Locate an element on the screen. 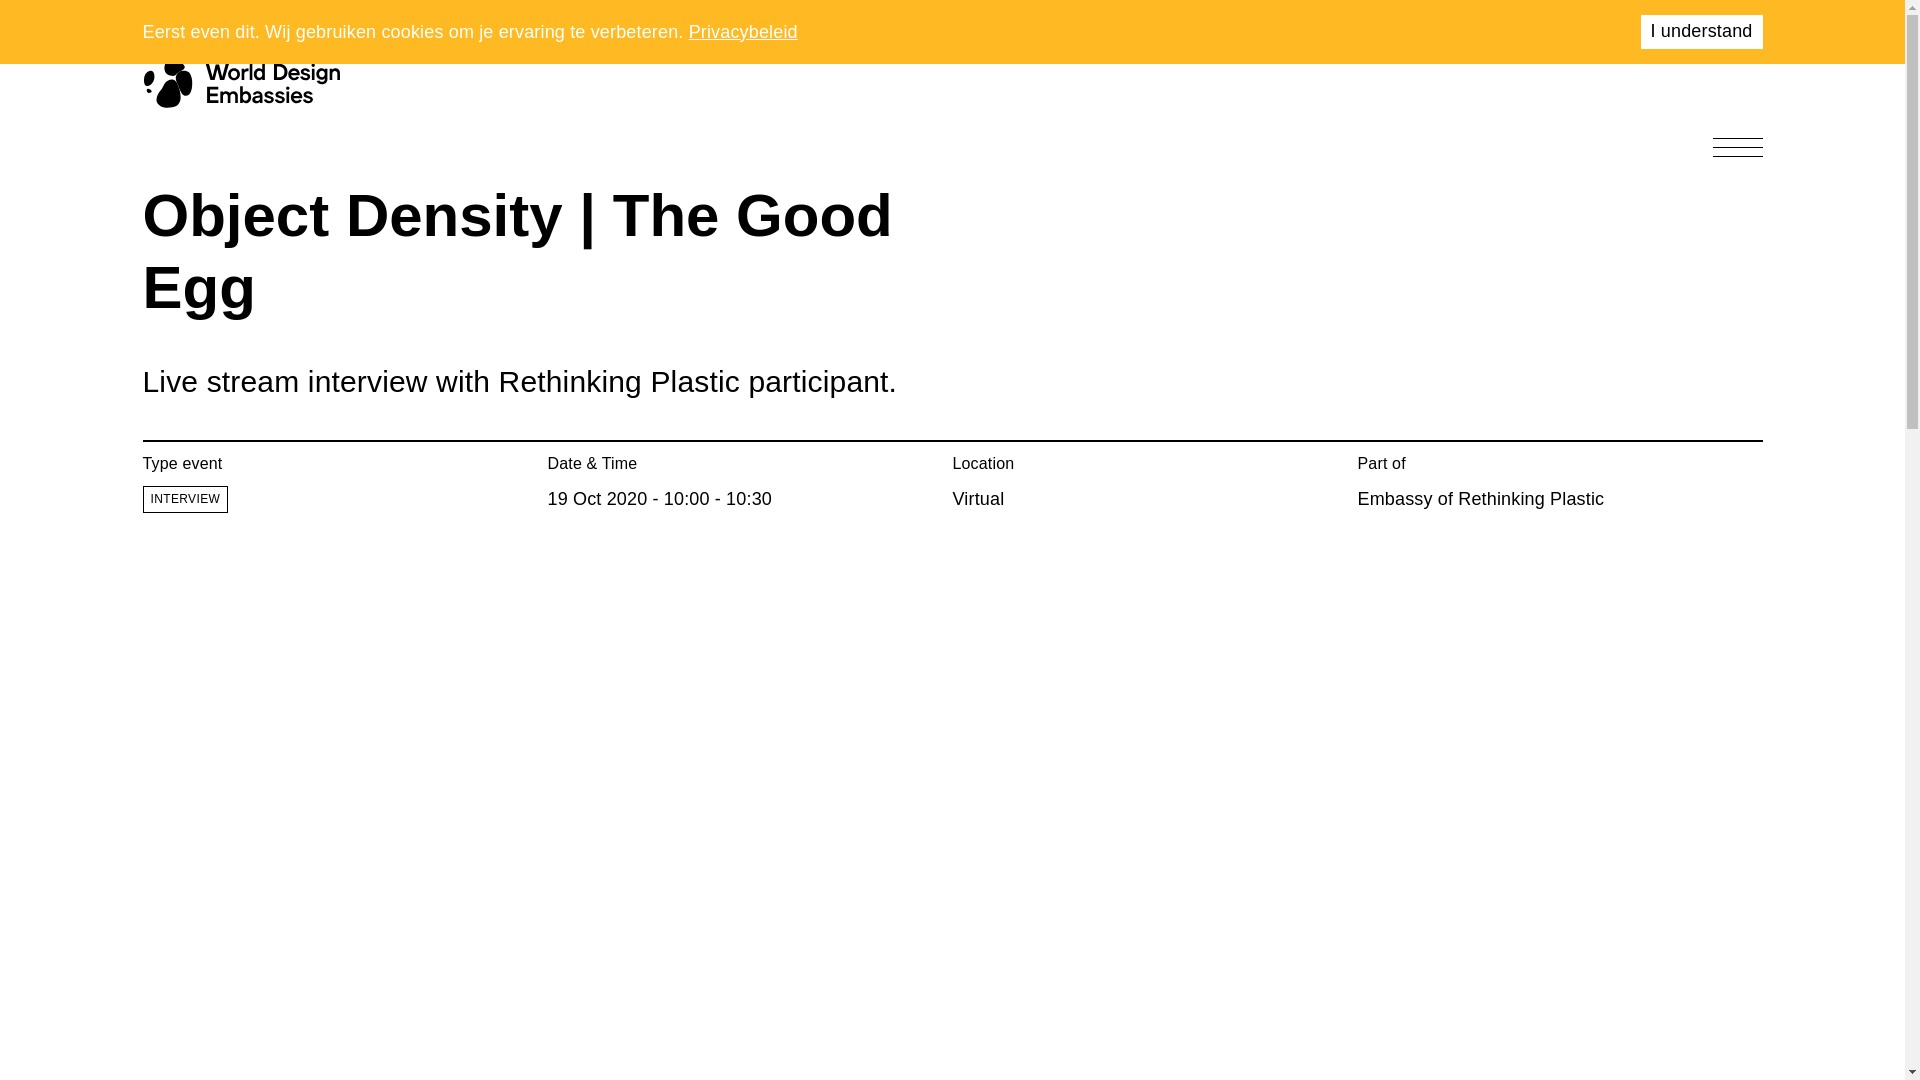  English is located at coordinates (1676, 19).